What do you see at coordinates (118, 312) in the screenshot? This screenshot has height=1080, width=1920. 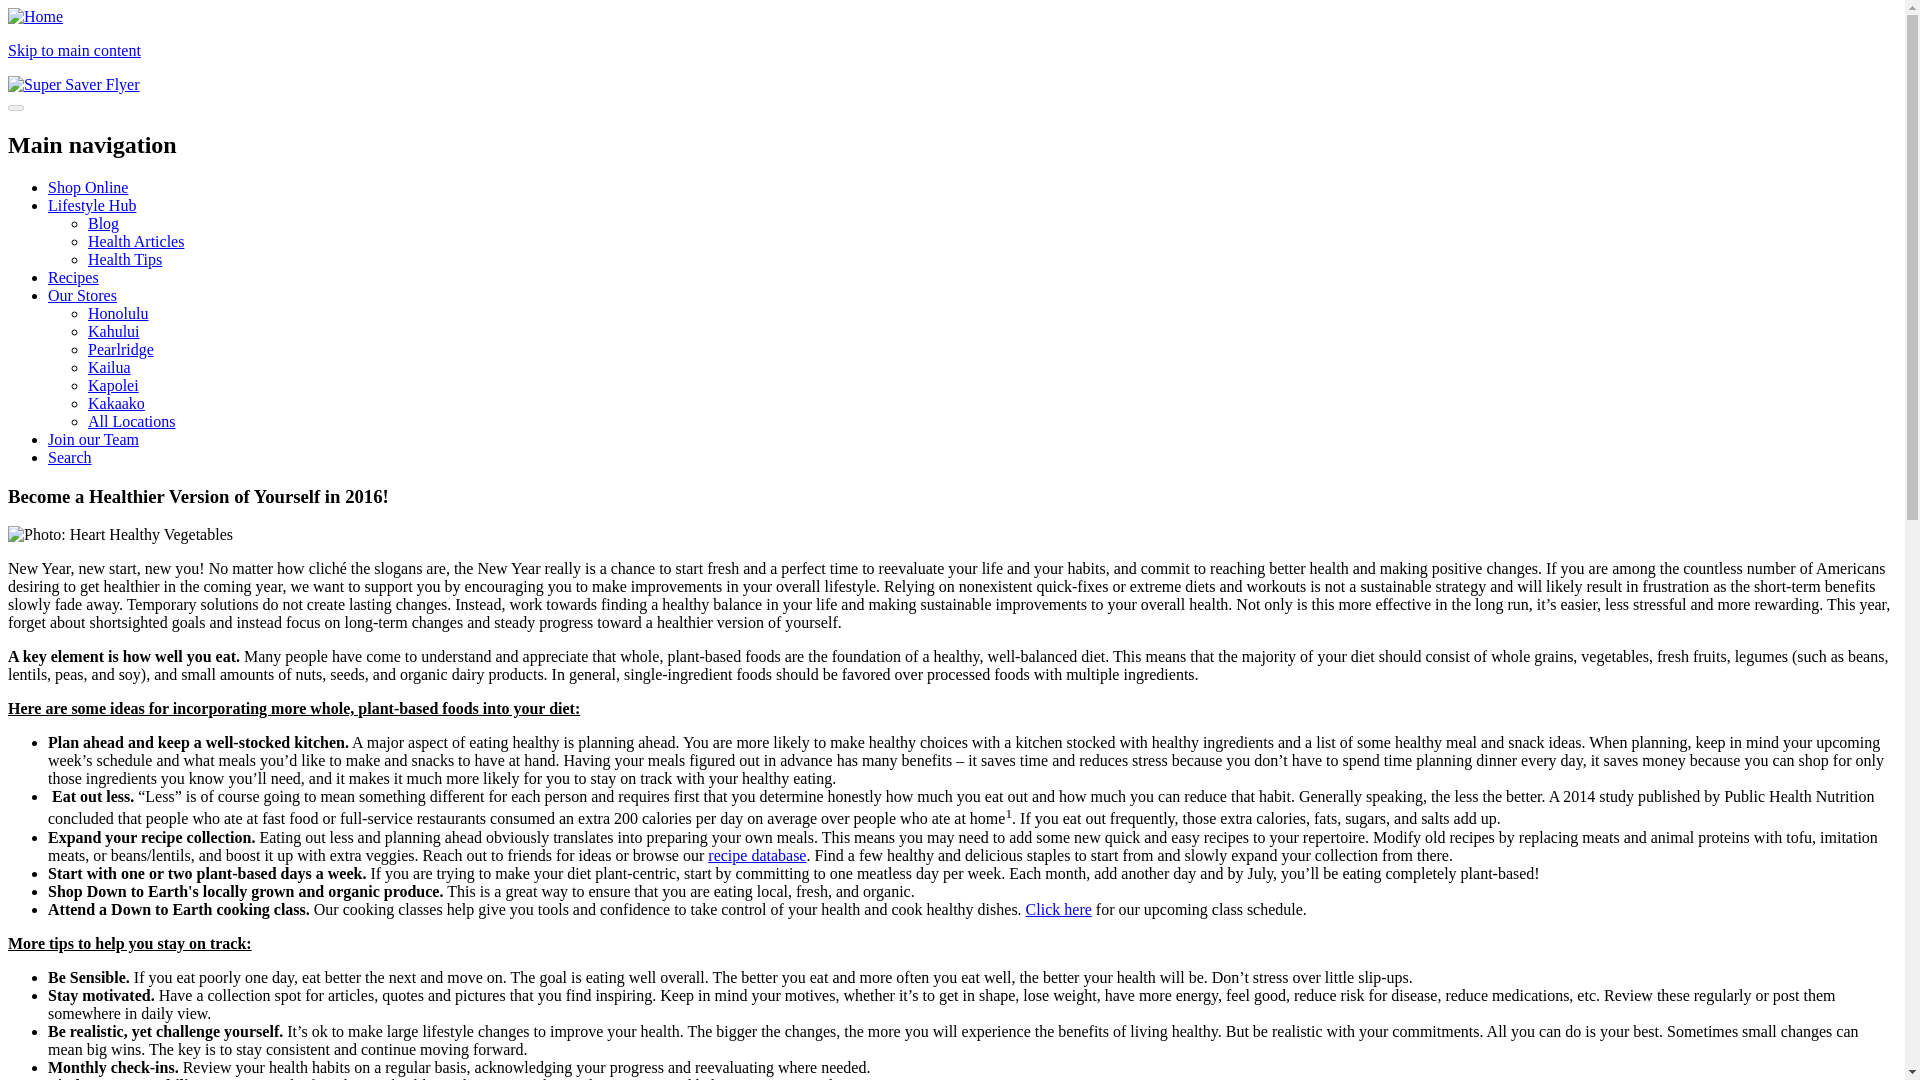 I see `Honolulu` at bounding box center [118, 312].